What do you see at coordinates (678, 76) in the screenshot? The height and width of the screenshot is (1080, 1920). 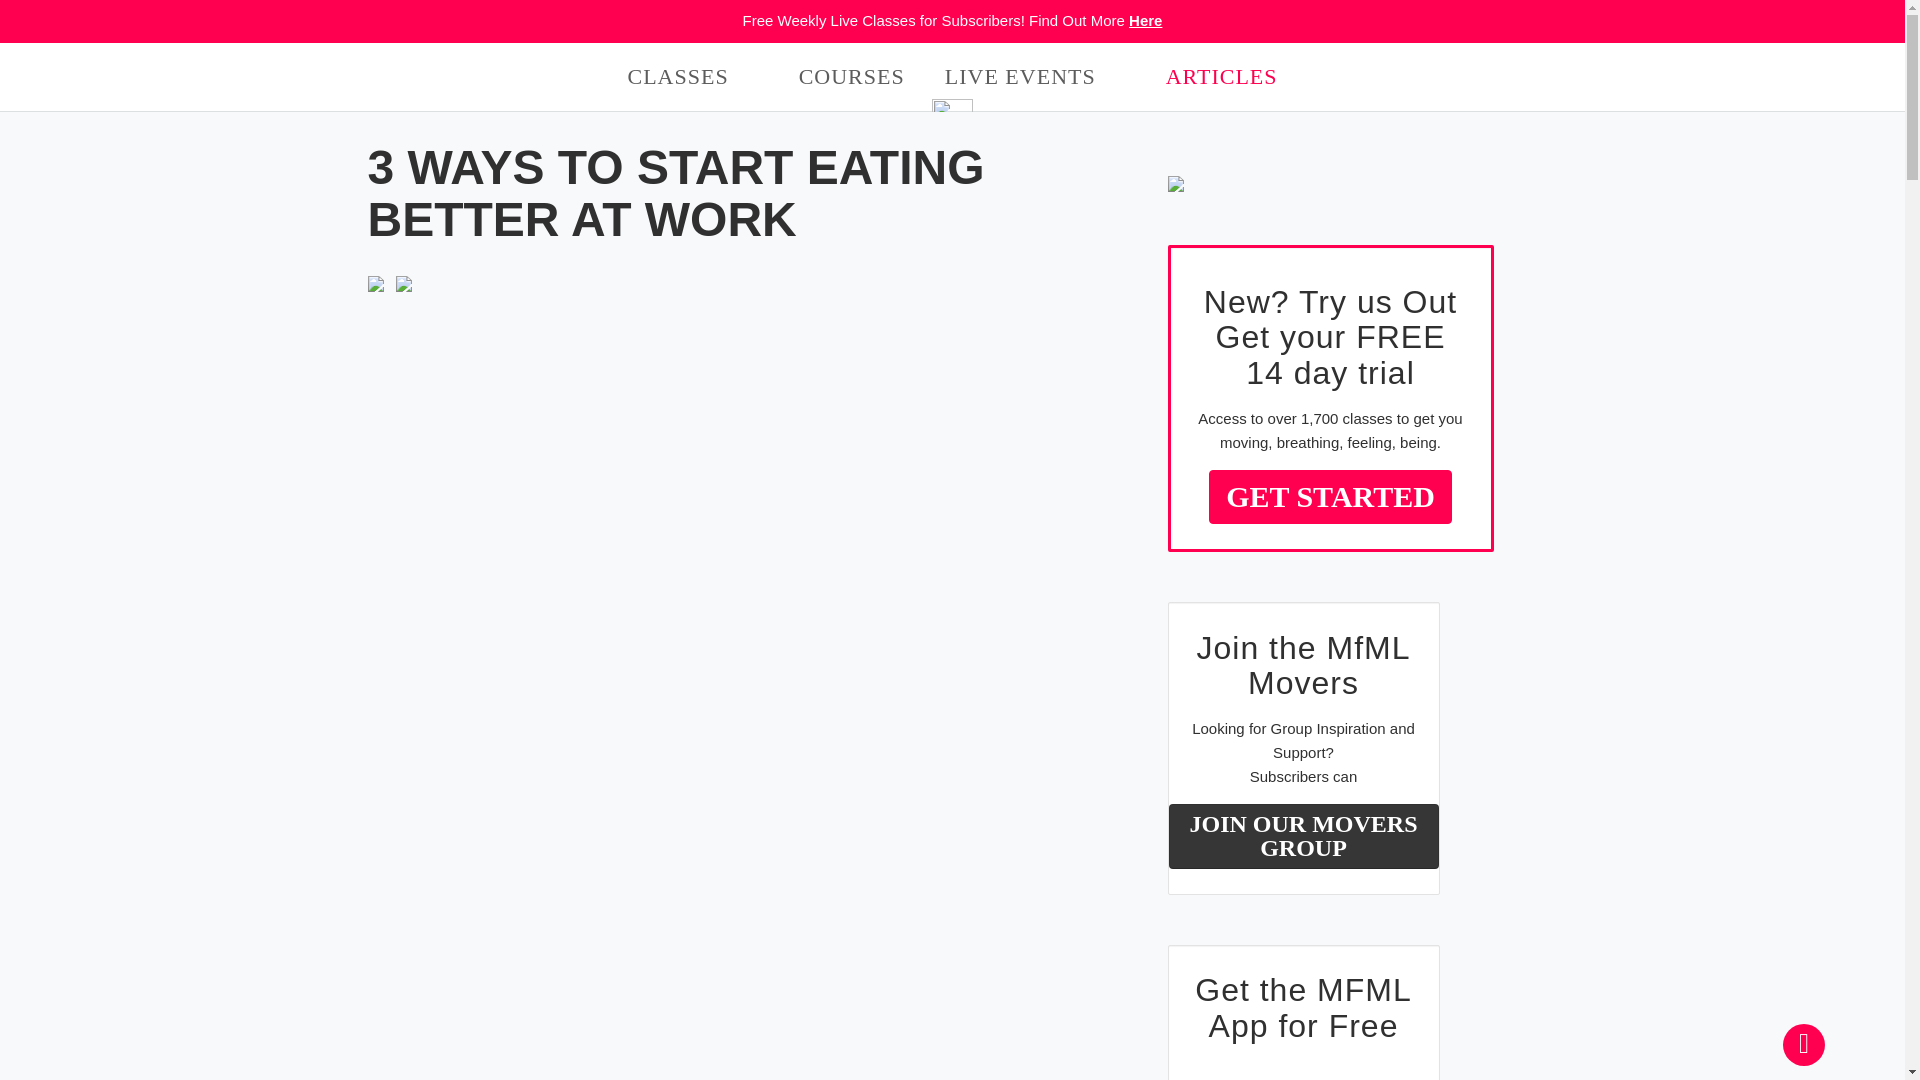 I see `CLASSES` at bounding box center [678, 76].